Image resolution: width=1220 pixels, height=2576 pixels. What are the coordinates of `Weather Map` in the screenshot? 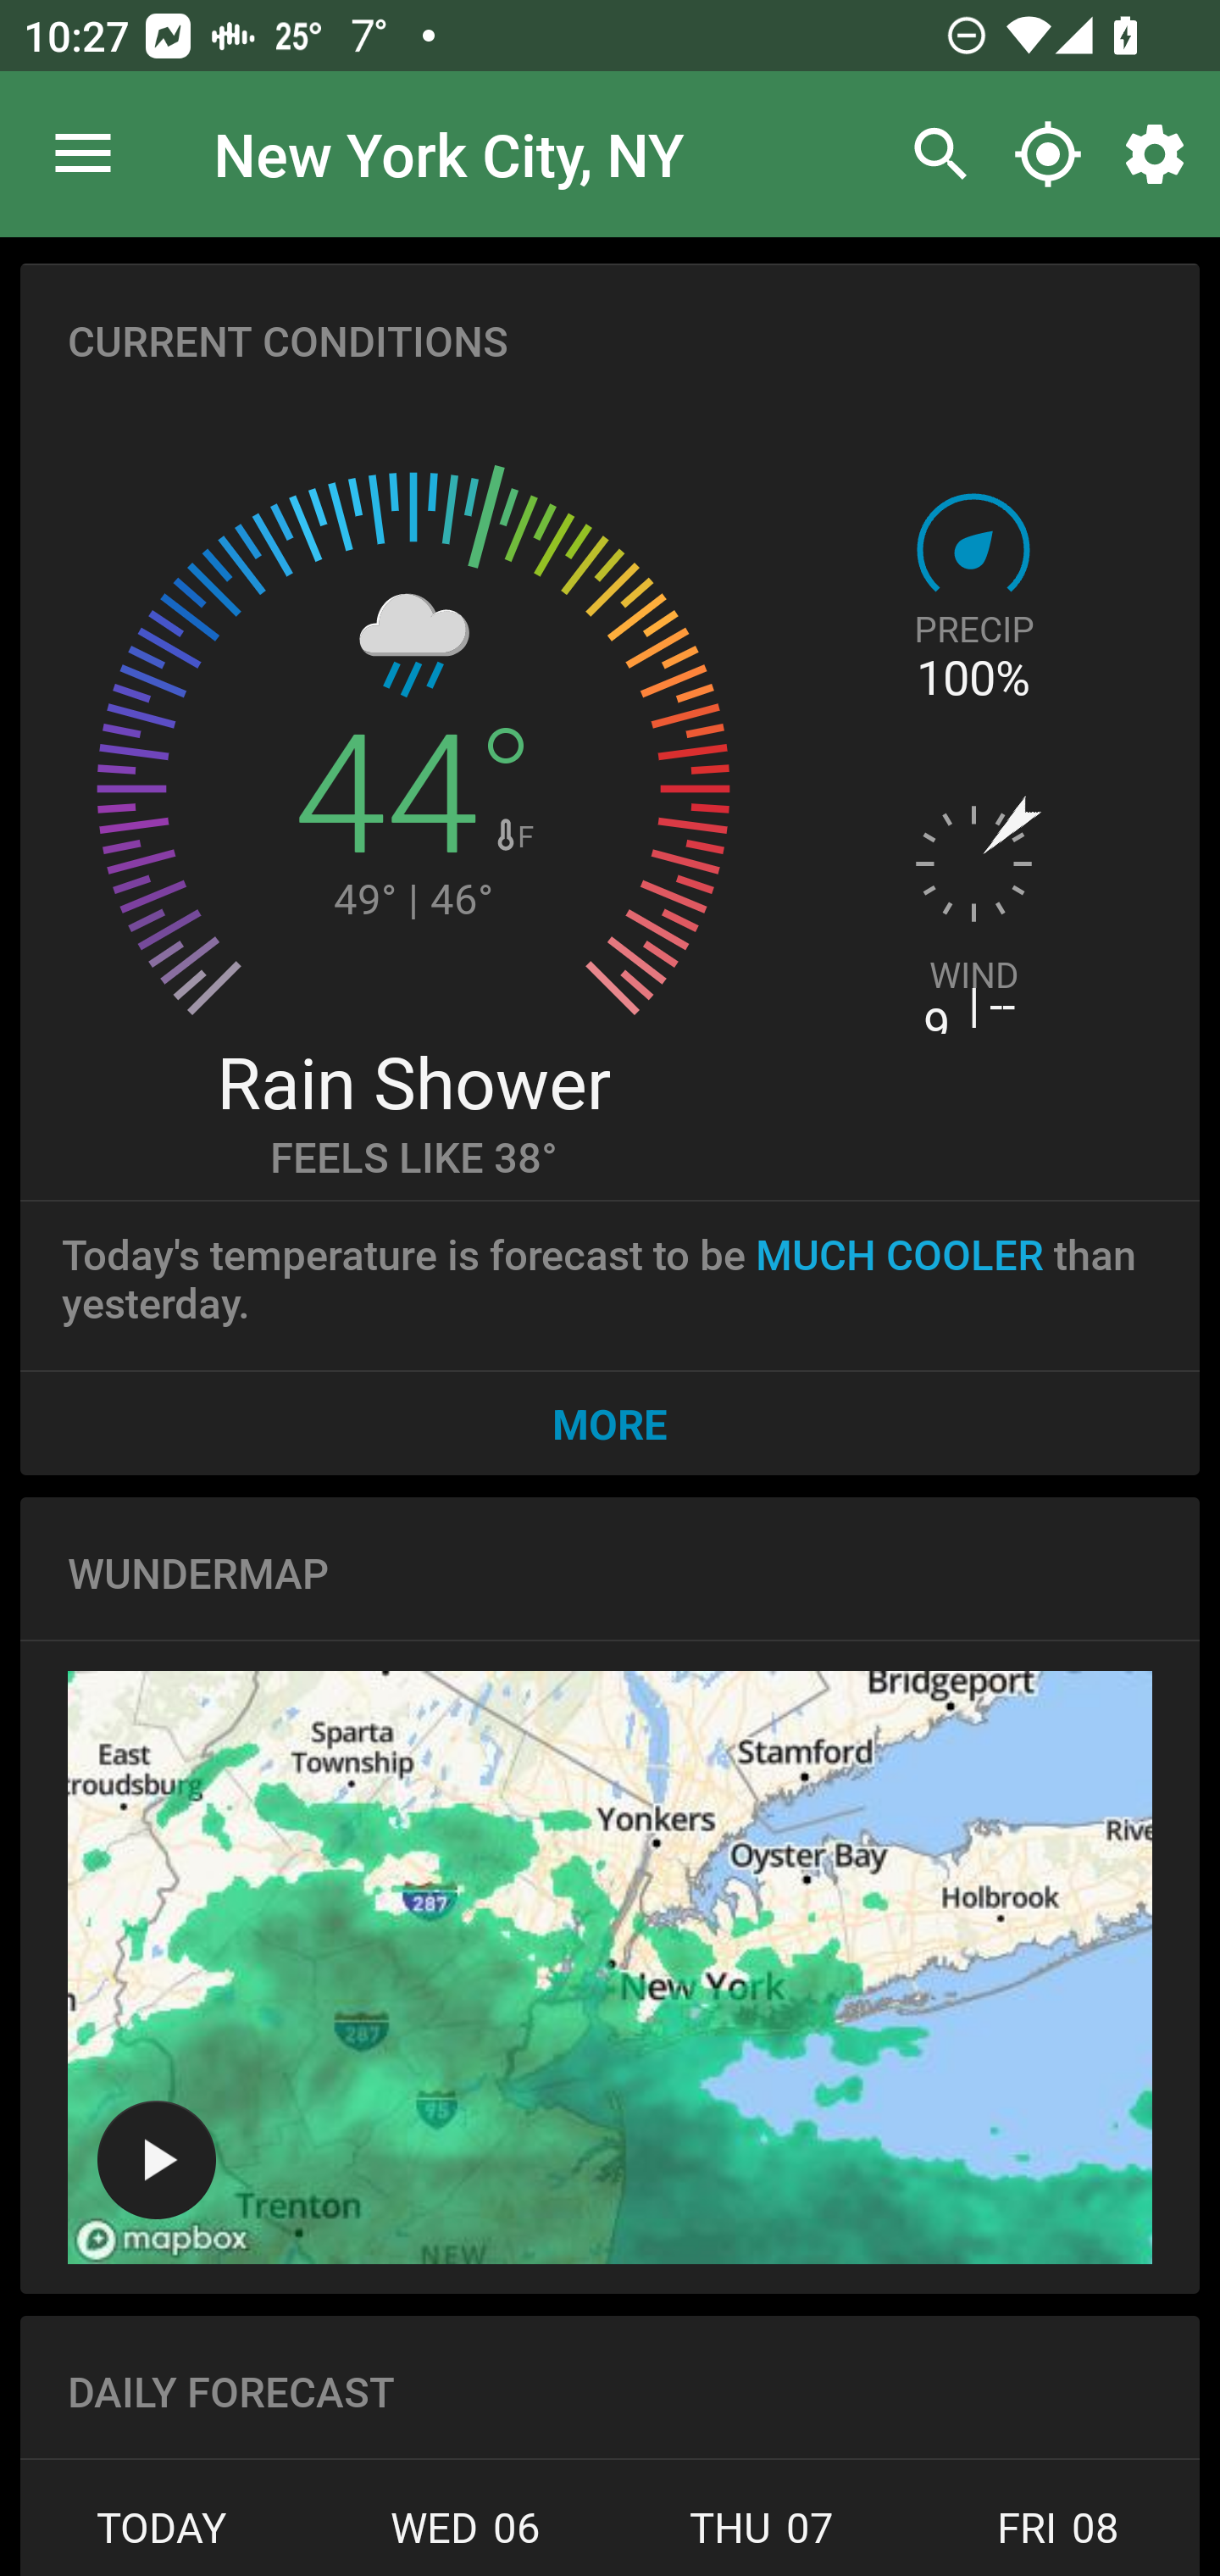 It's located at (156, 2159).